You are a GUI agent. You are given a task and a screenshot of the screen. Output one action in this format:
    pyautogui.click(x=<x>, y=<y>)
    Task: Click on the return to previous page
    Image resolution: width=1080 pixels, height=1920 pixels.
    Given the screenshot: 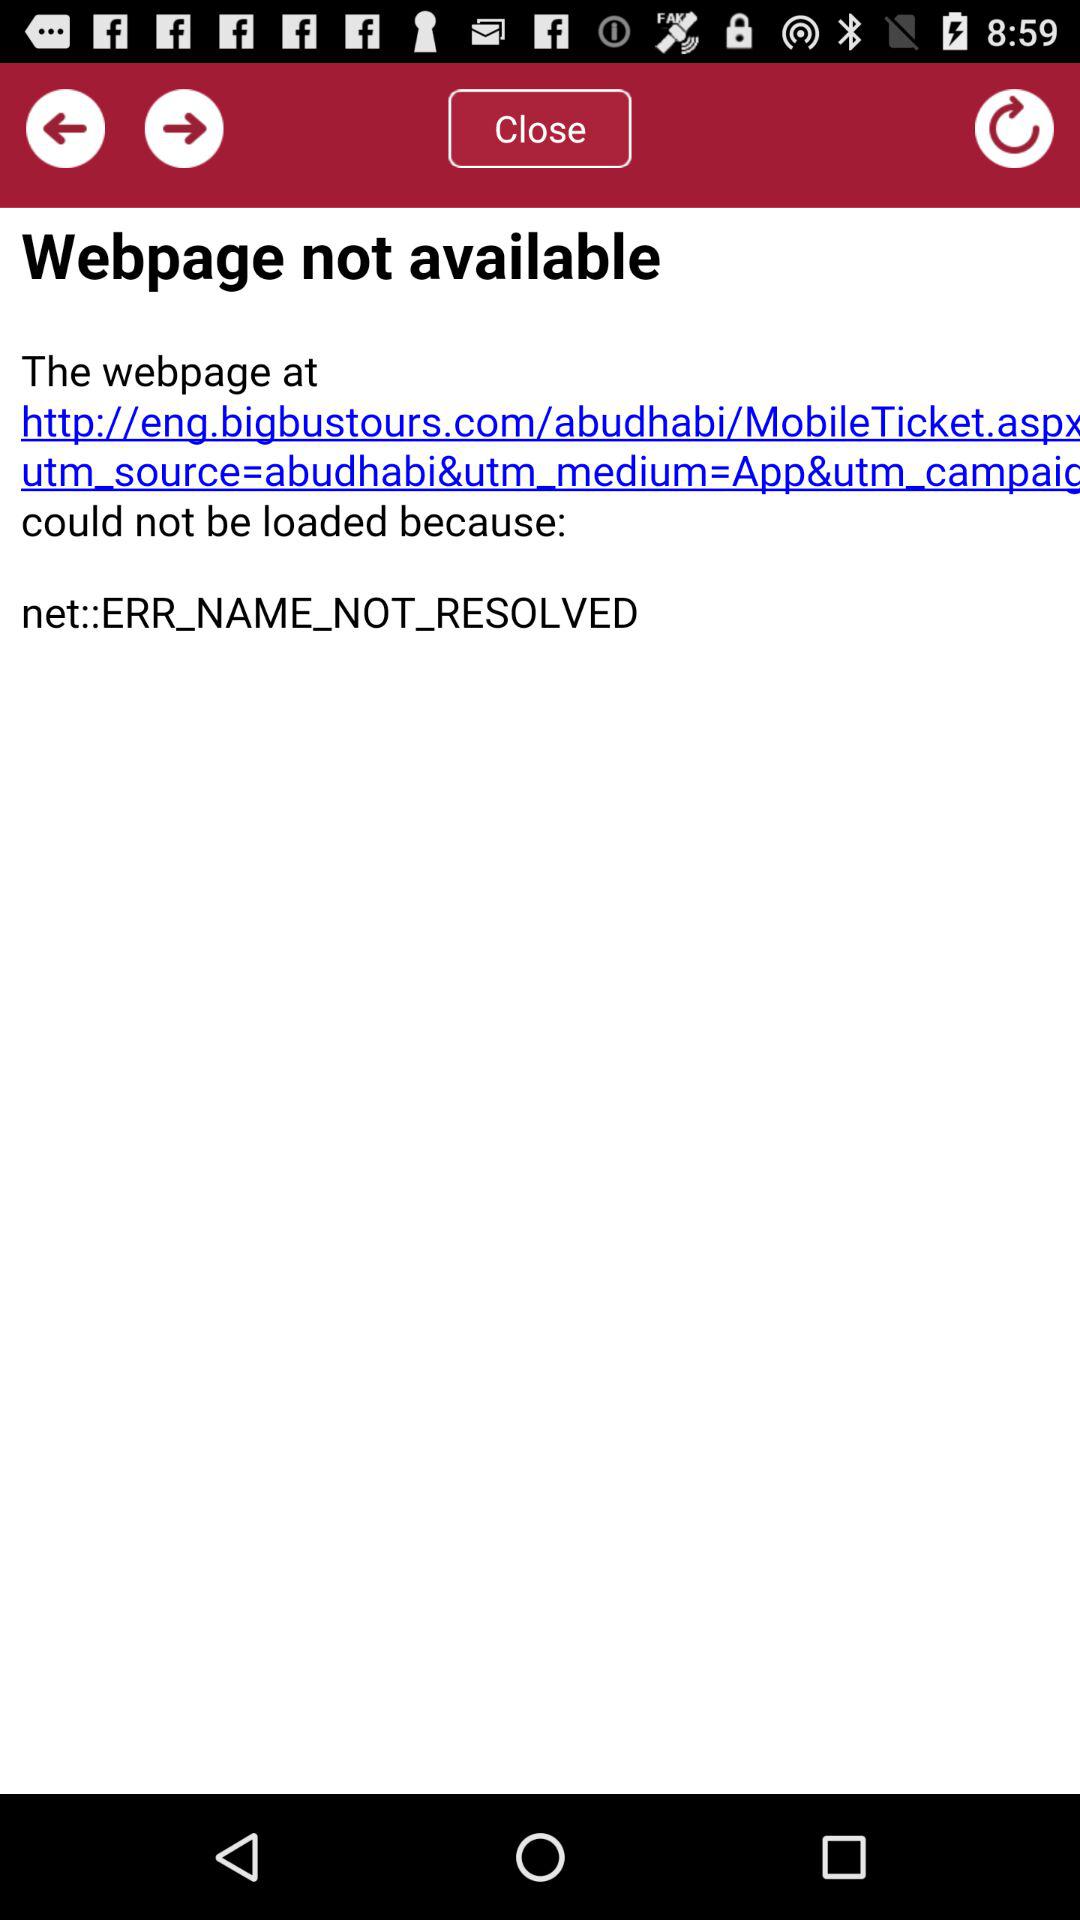 What is the action you would take?
    pyautogui.click(x=66, y=128)
    